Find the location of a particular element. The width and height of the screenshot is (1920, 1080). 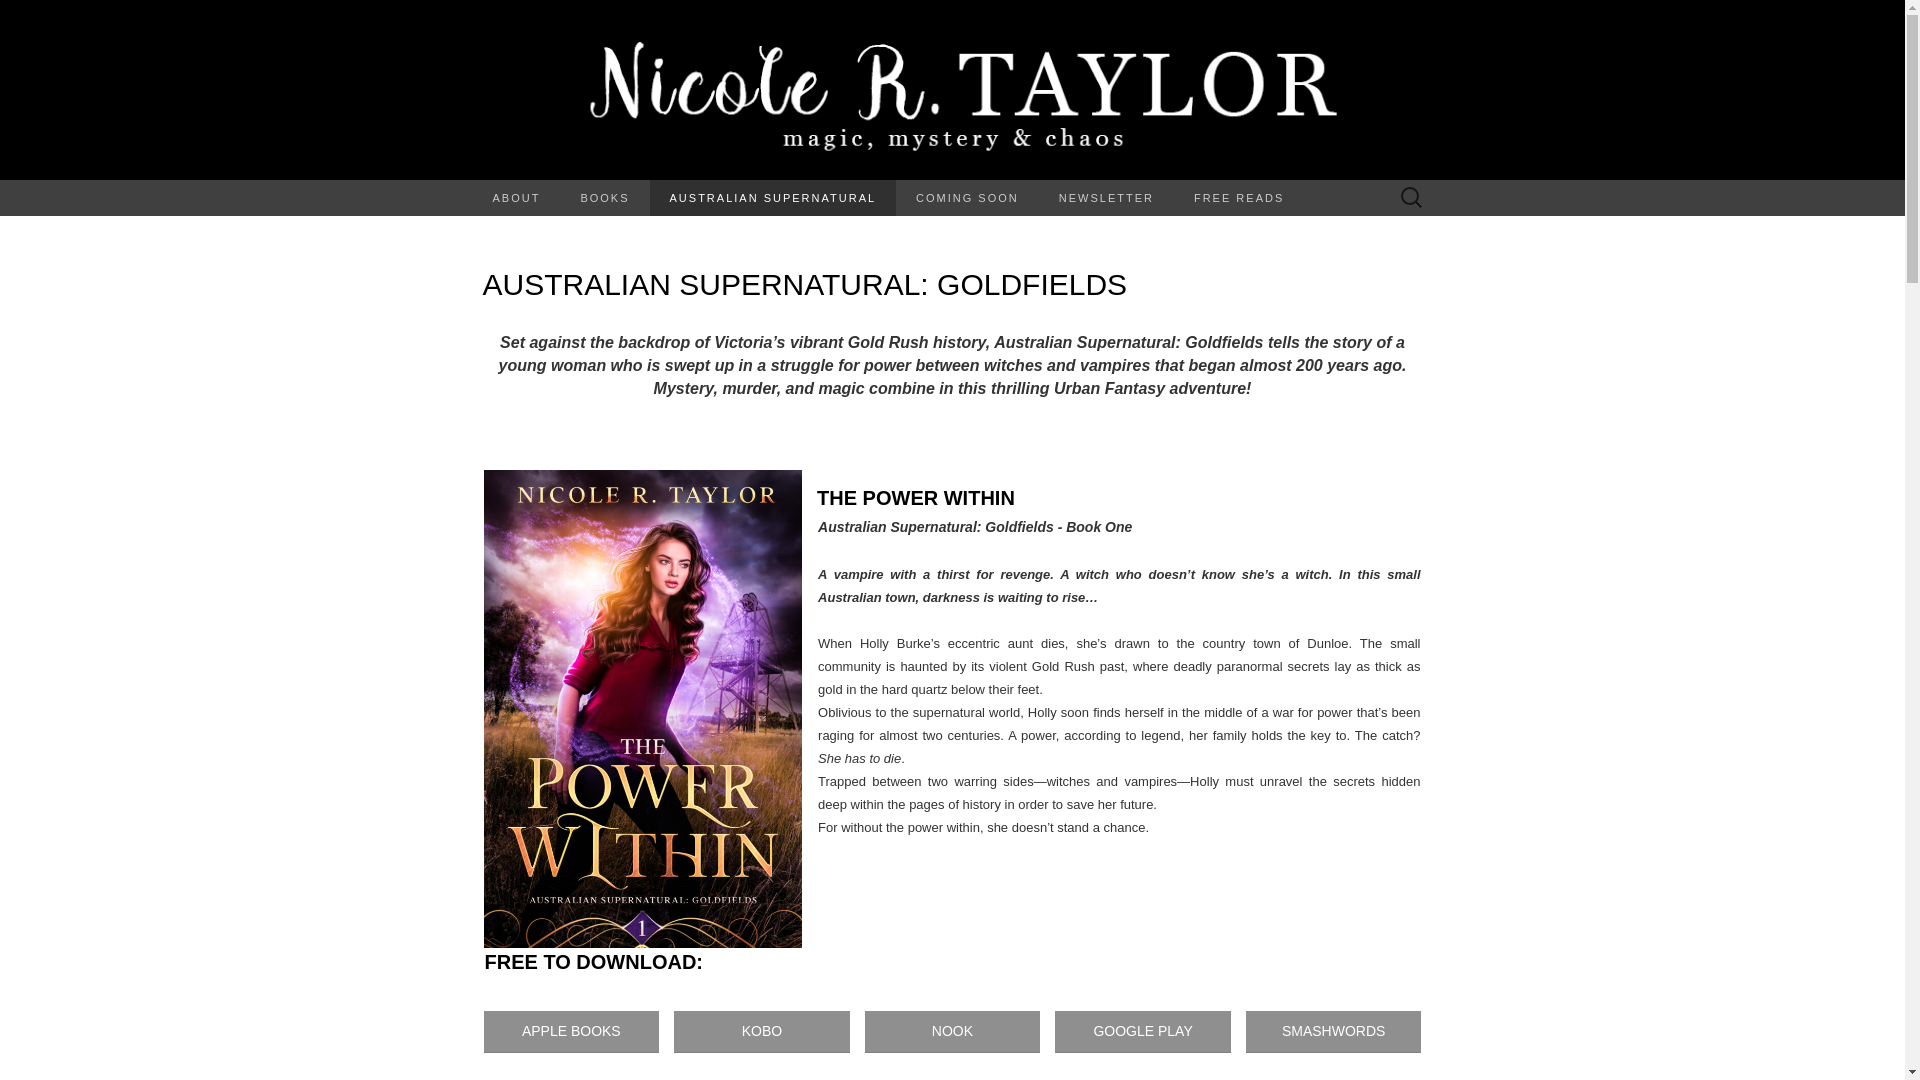

Search is located at coordinates (21, 16).